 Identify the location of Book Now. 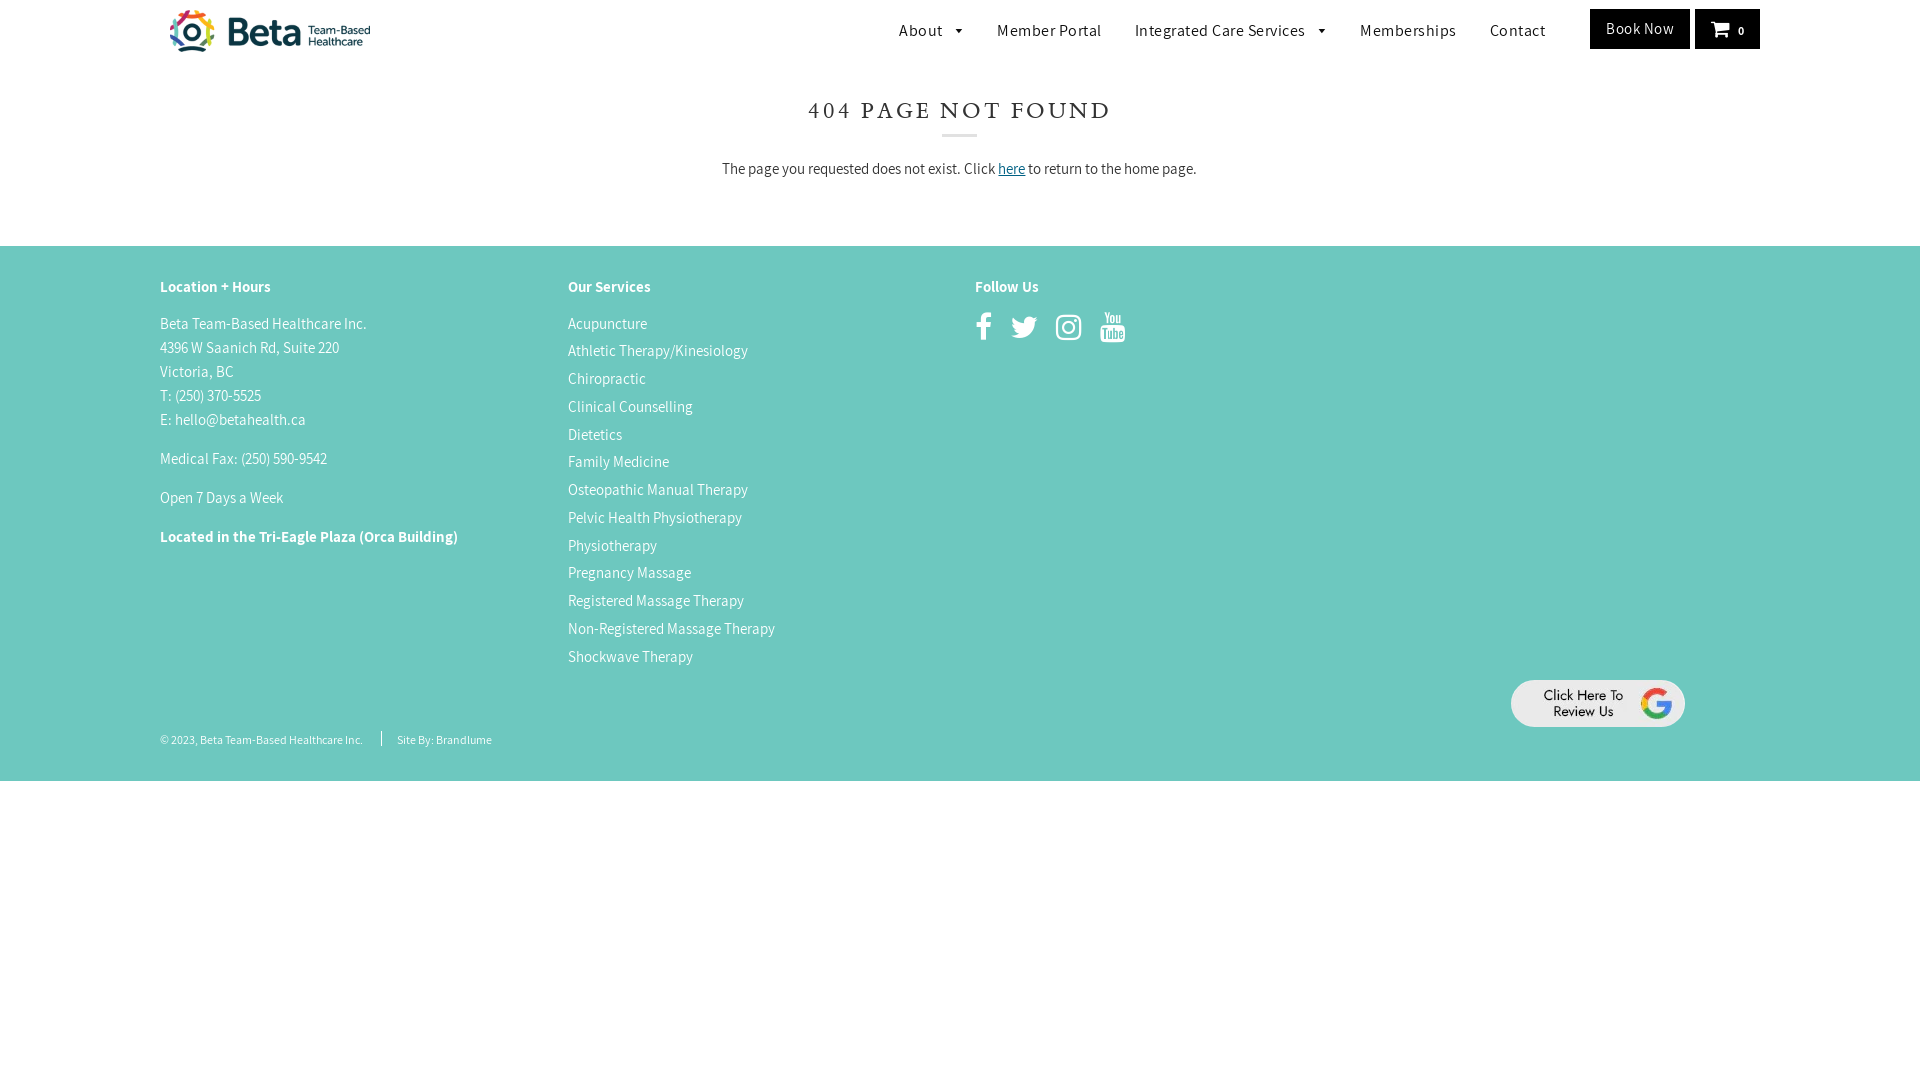
(1640, 29).